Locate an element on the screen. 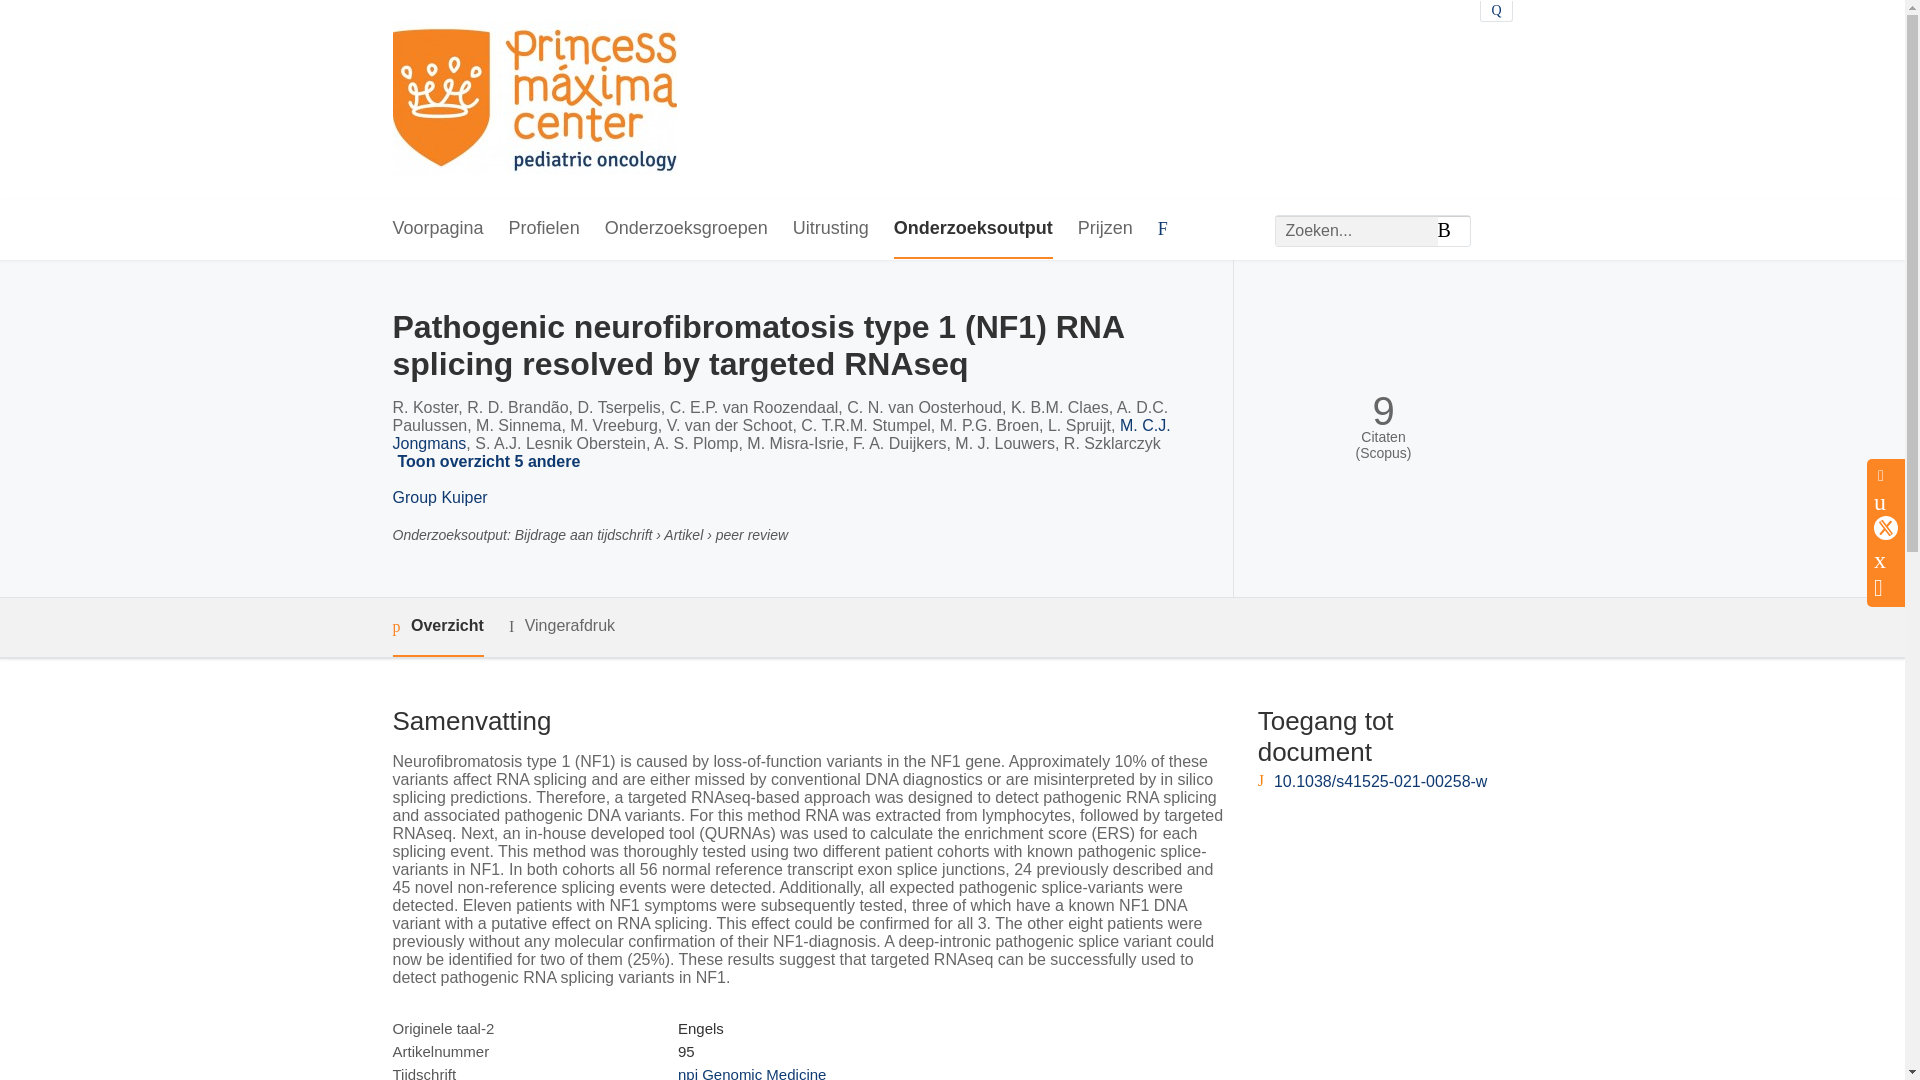 This screenshot has width=1920, height=1080. M. C.J. Jongmans is located at coordinates (780, 434).